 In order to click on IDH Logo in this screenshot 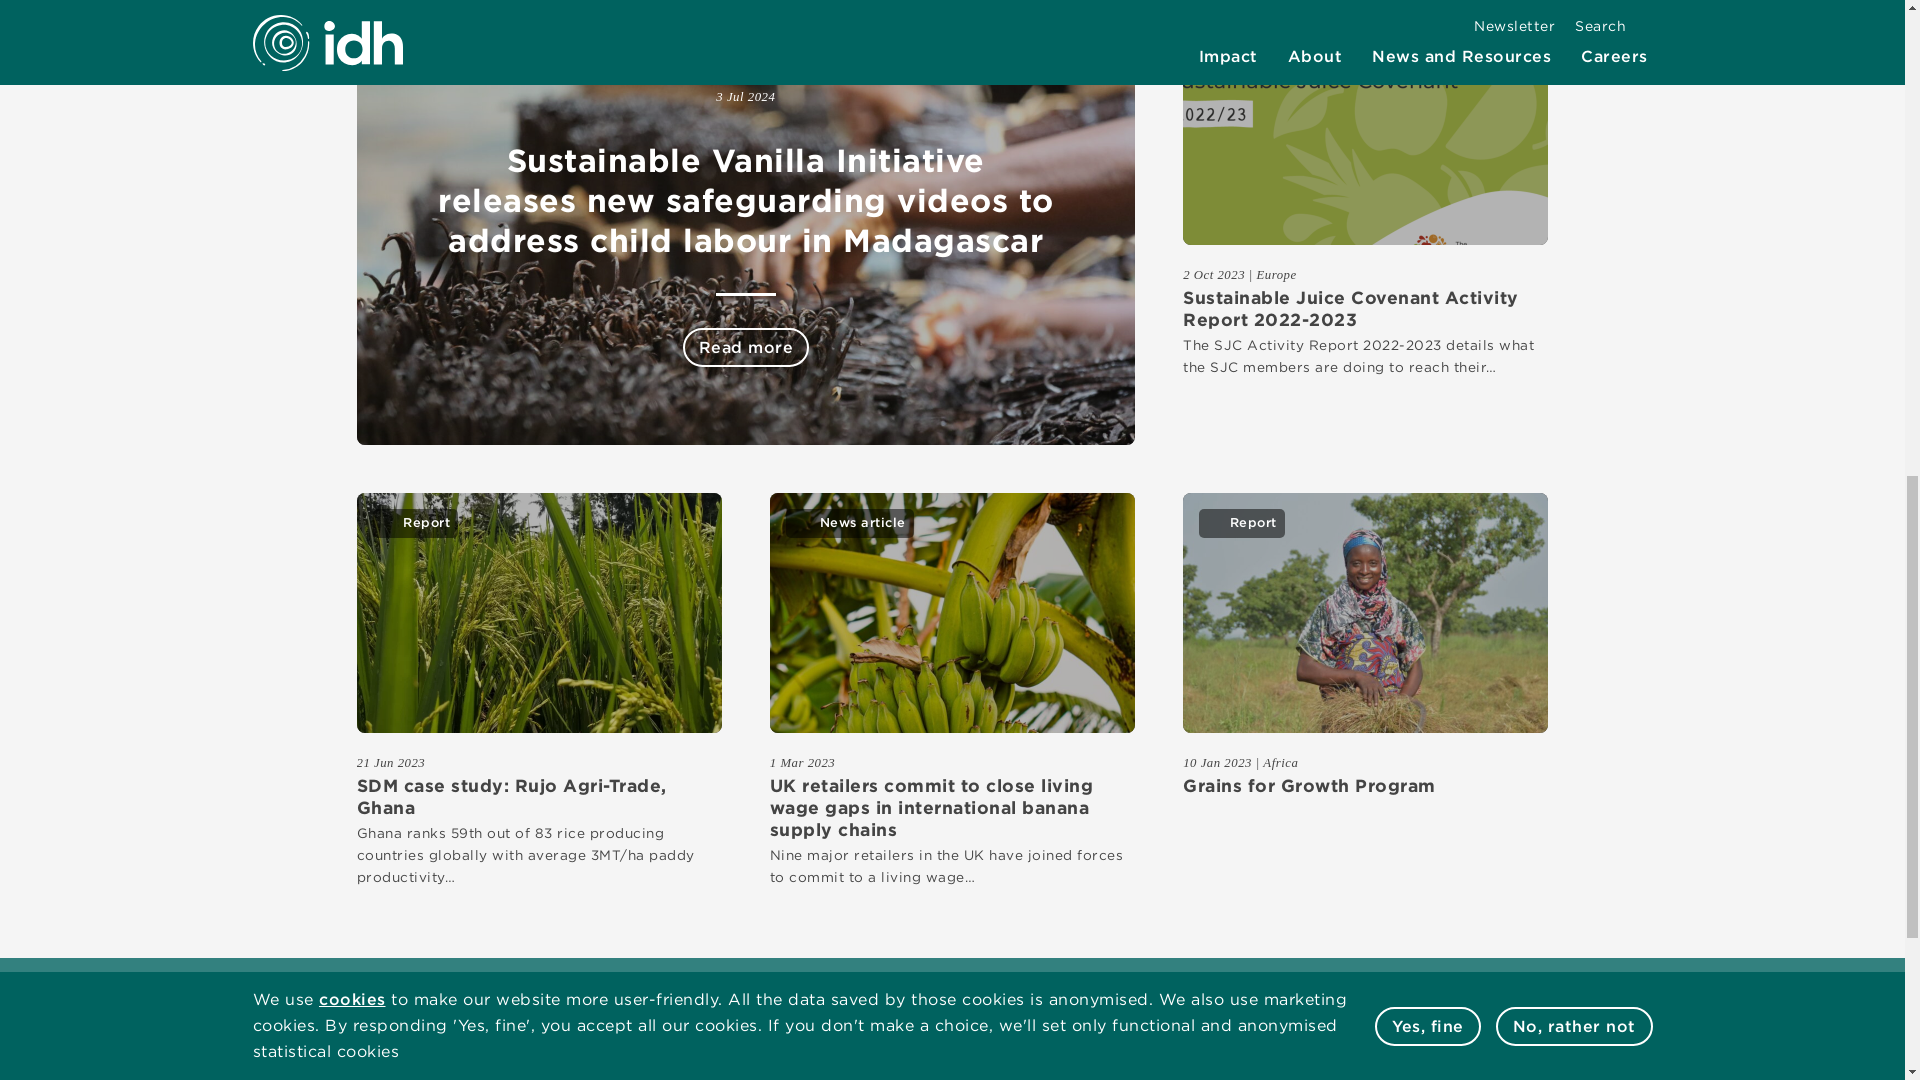, I will do `click(326, 1074)`.